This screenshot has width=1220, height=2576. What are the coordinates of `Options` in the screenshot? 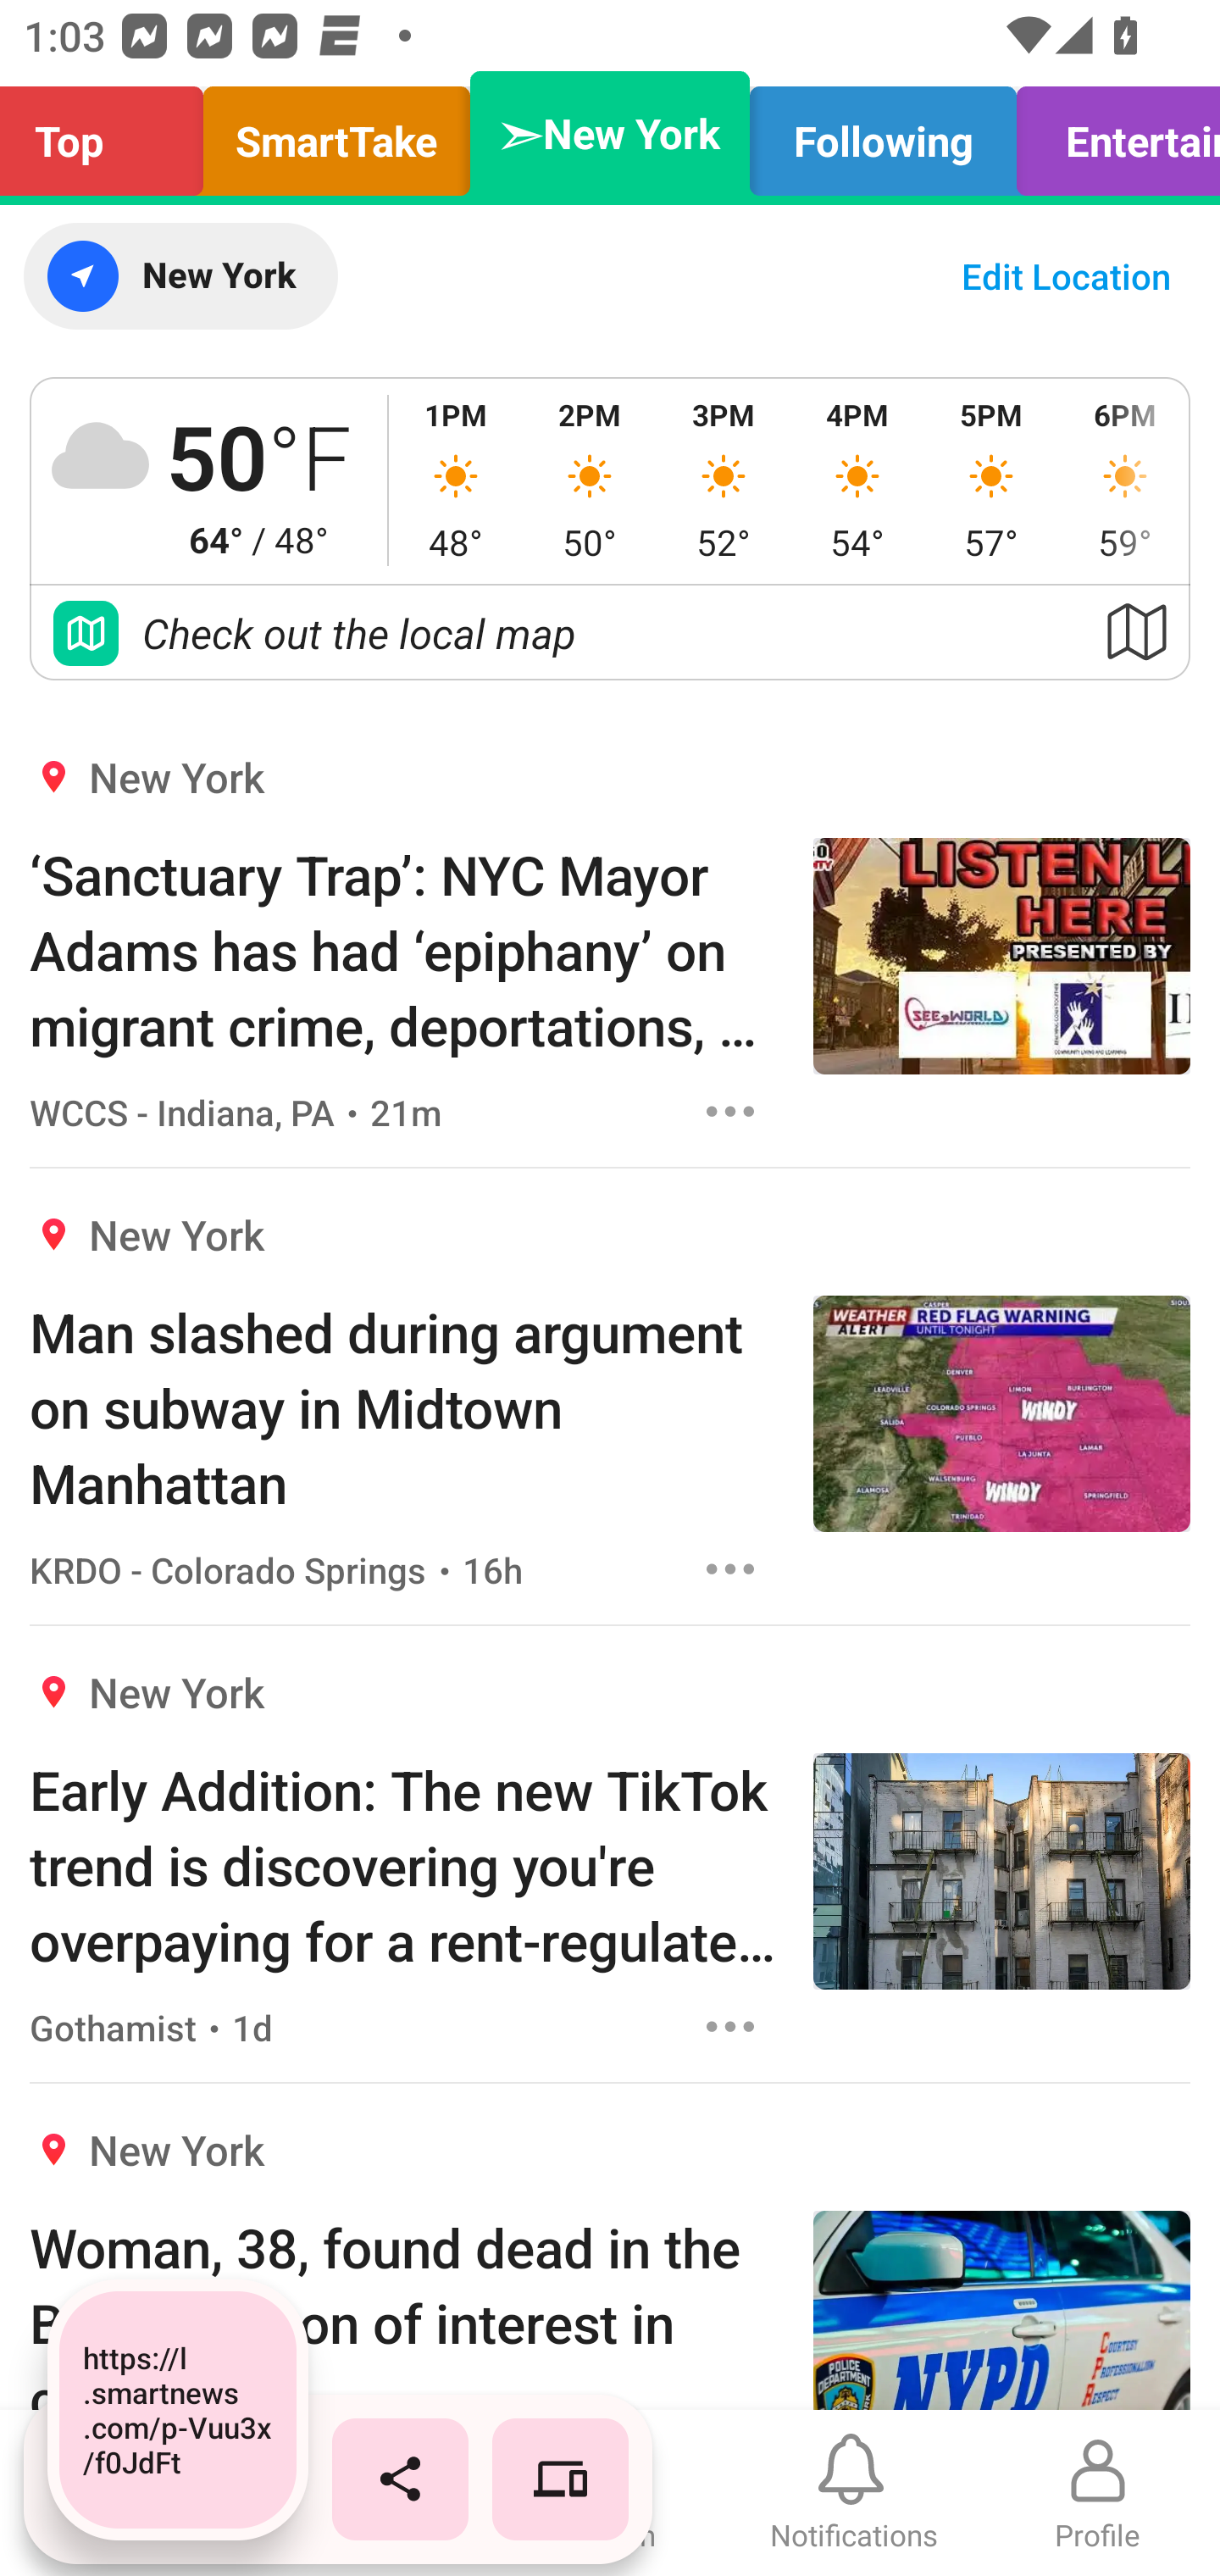 It's located at (730, 1111).